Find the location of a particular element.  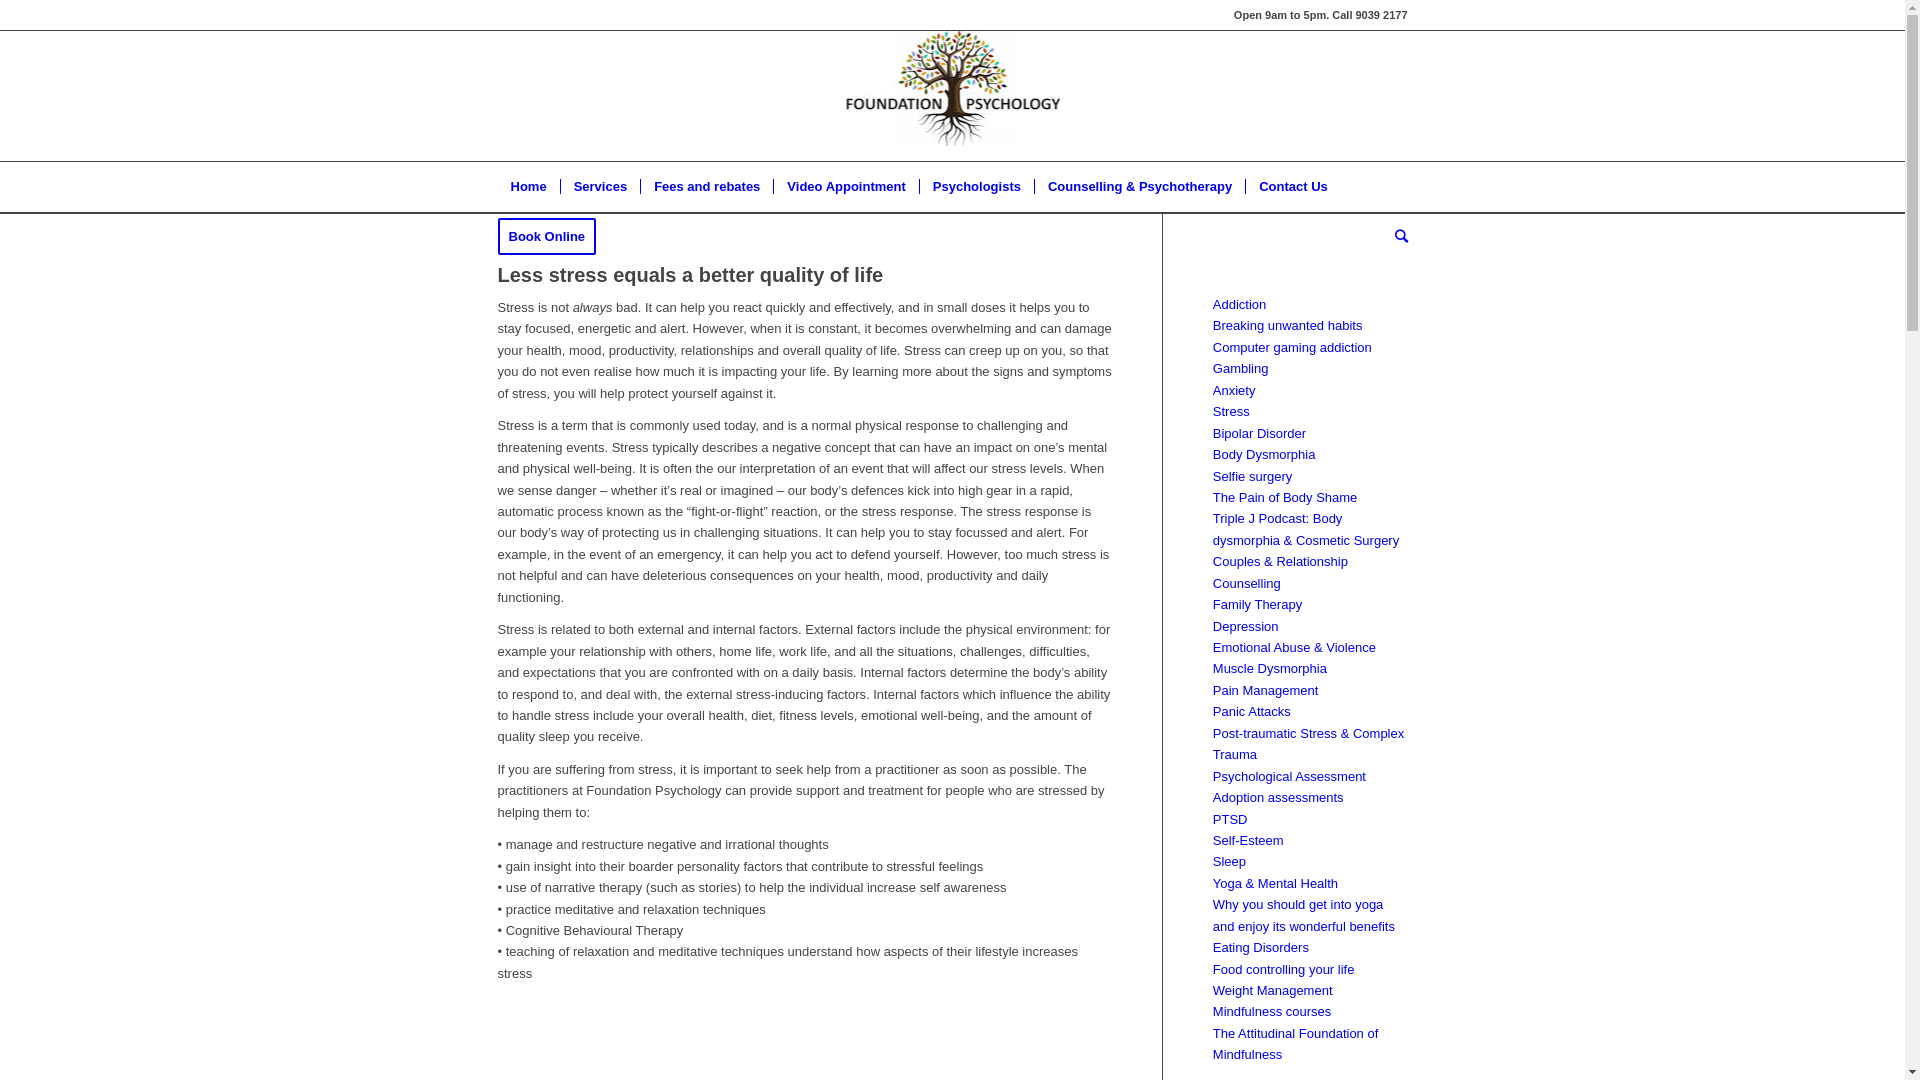

Couples & Relationship Counselling is located at coordinates (1280, 572).